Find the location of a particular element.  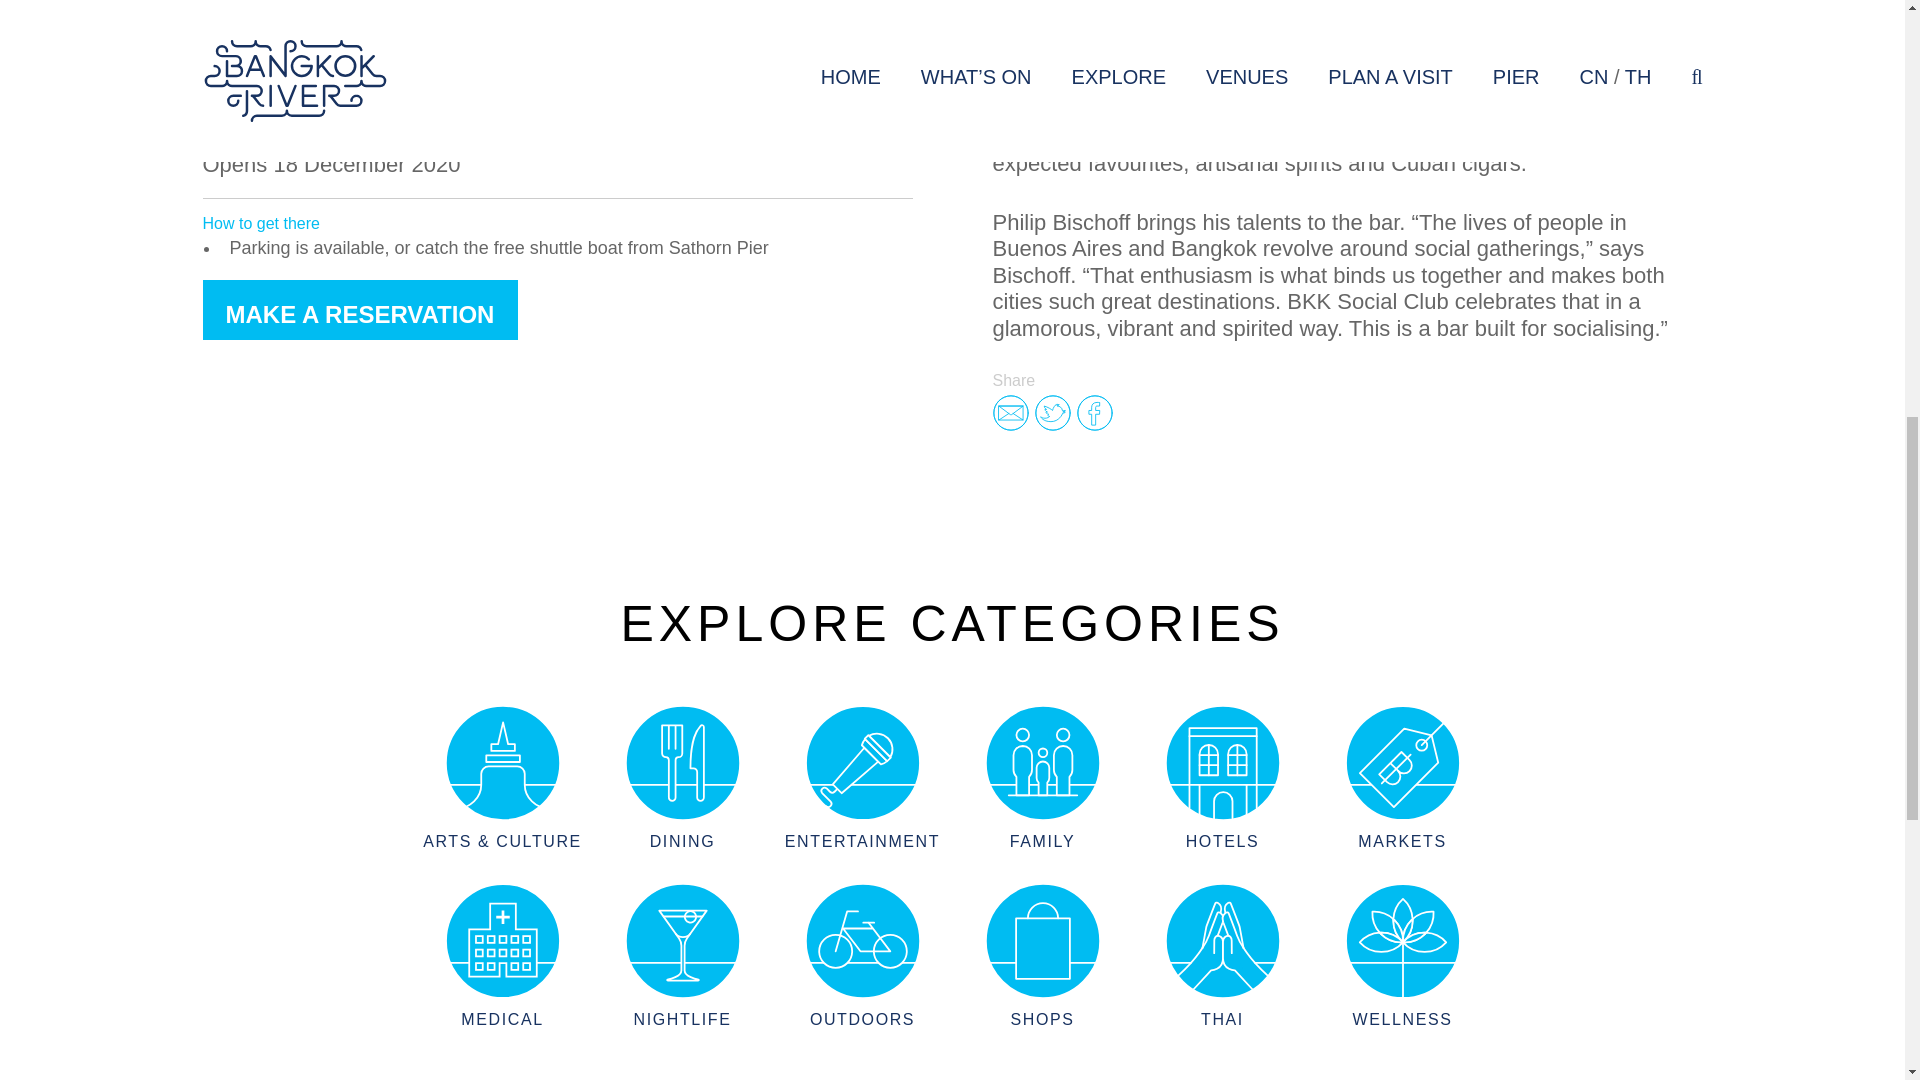

DINING is located at coordinates (682, 777).